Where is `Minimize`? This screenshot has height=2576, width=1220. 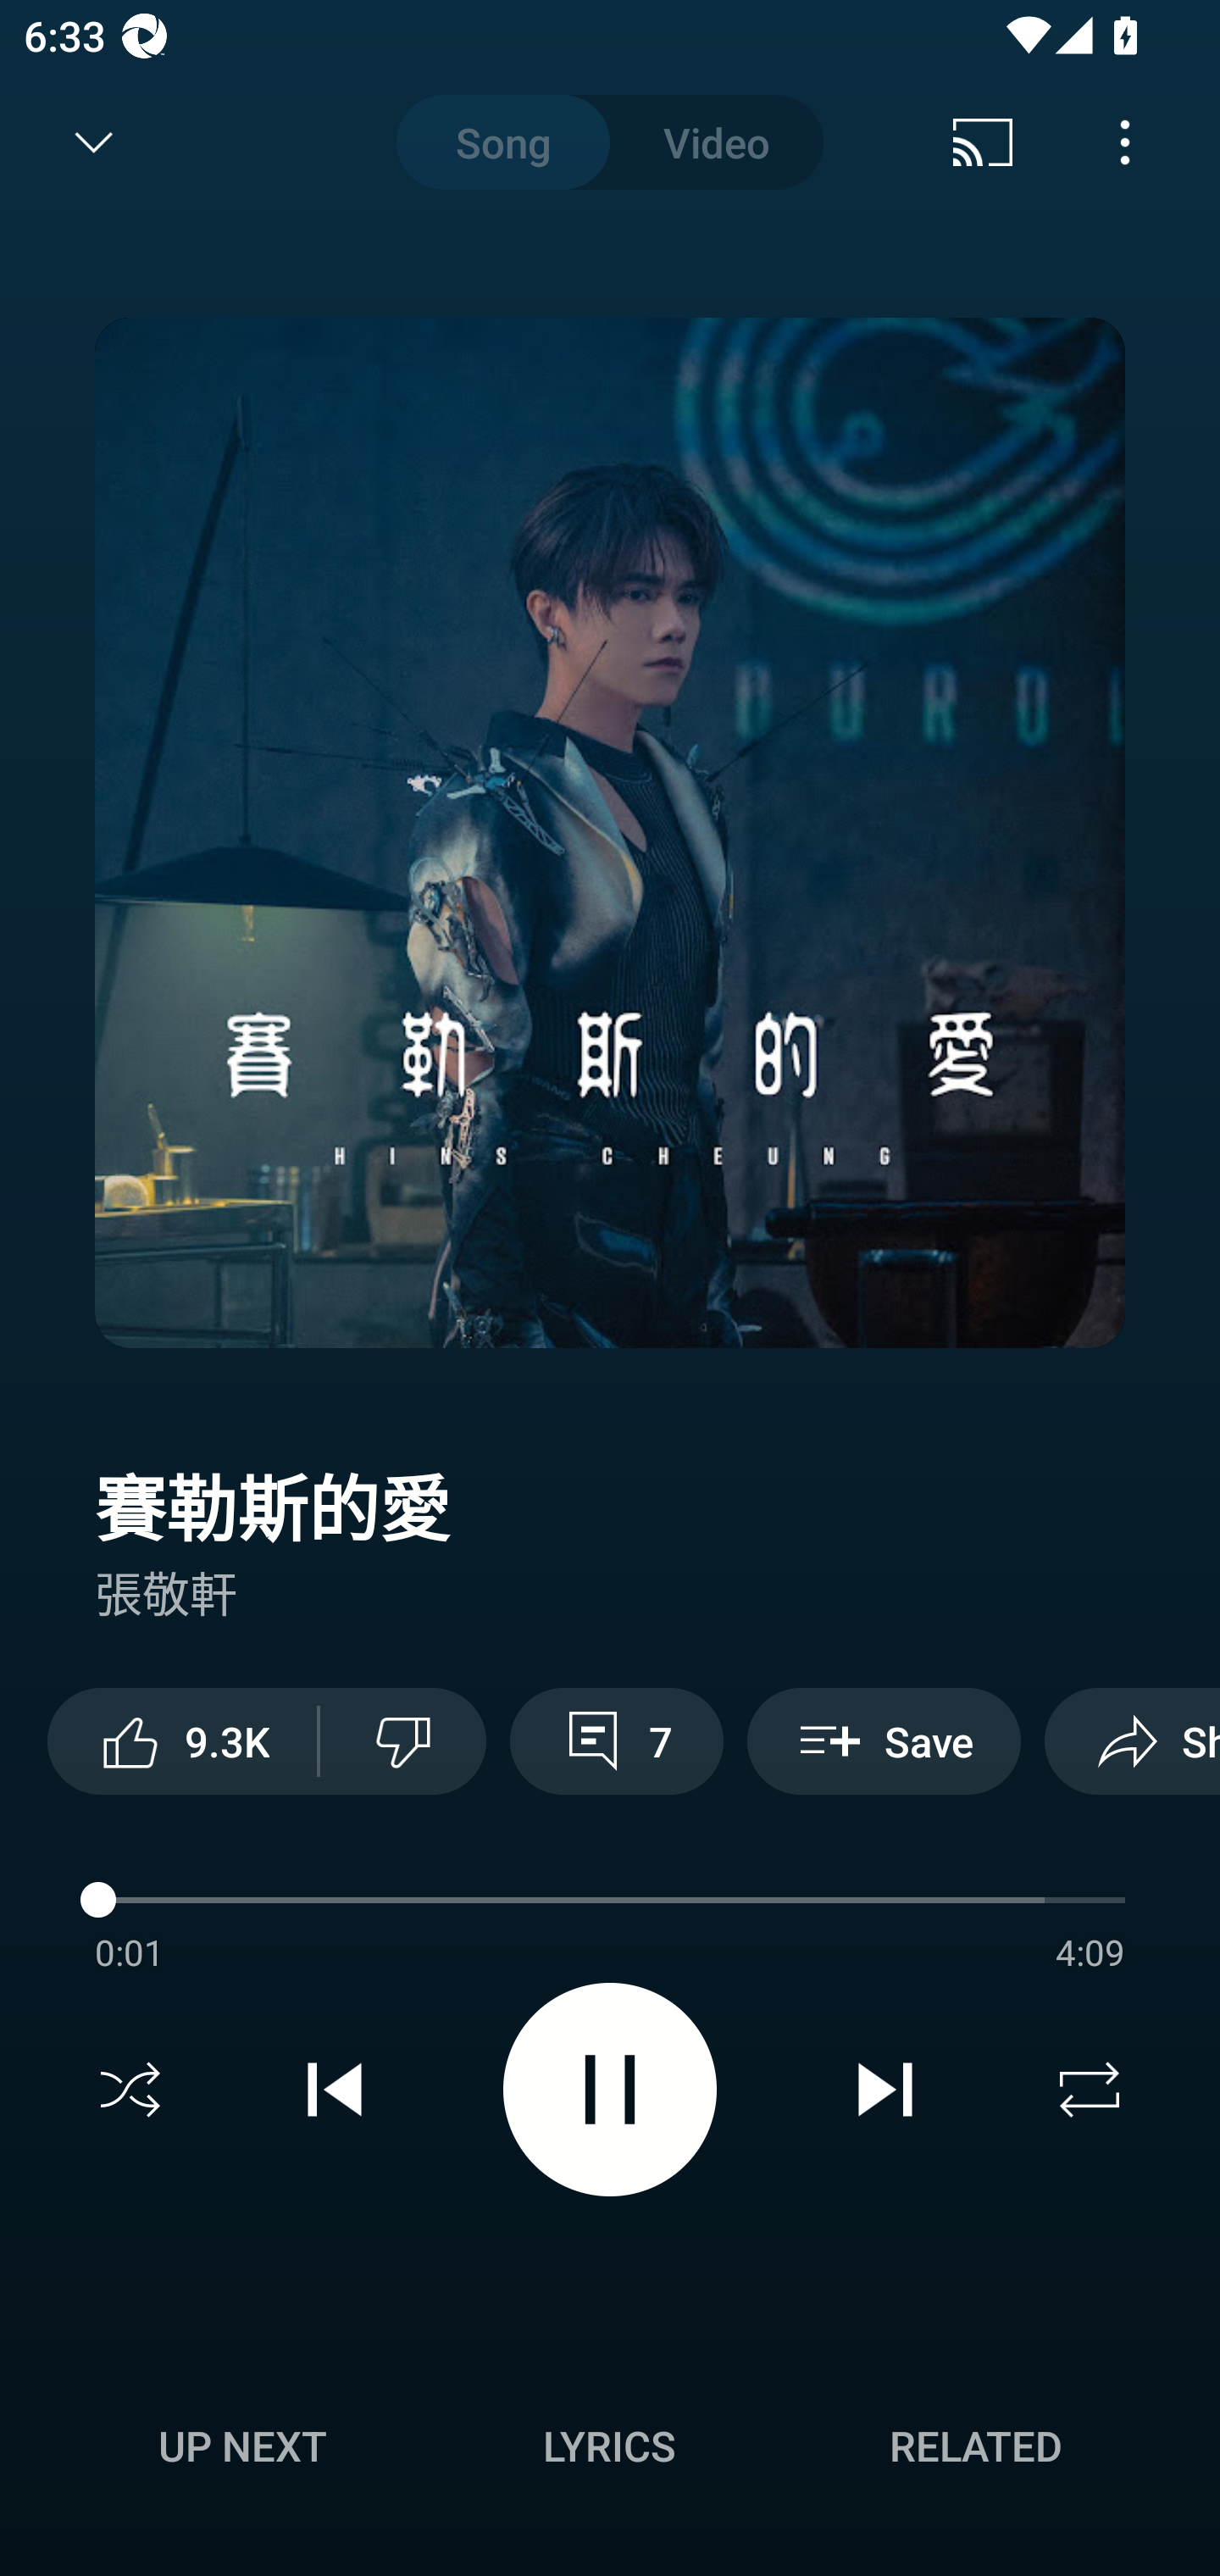
Minimize is located at coordinates (94, 142).